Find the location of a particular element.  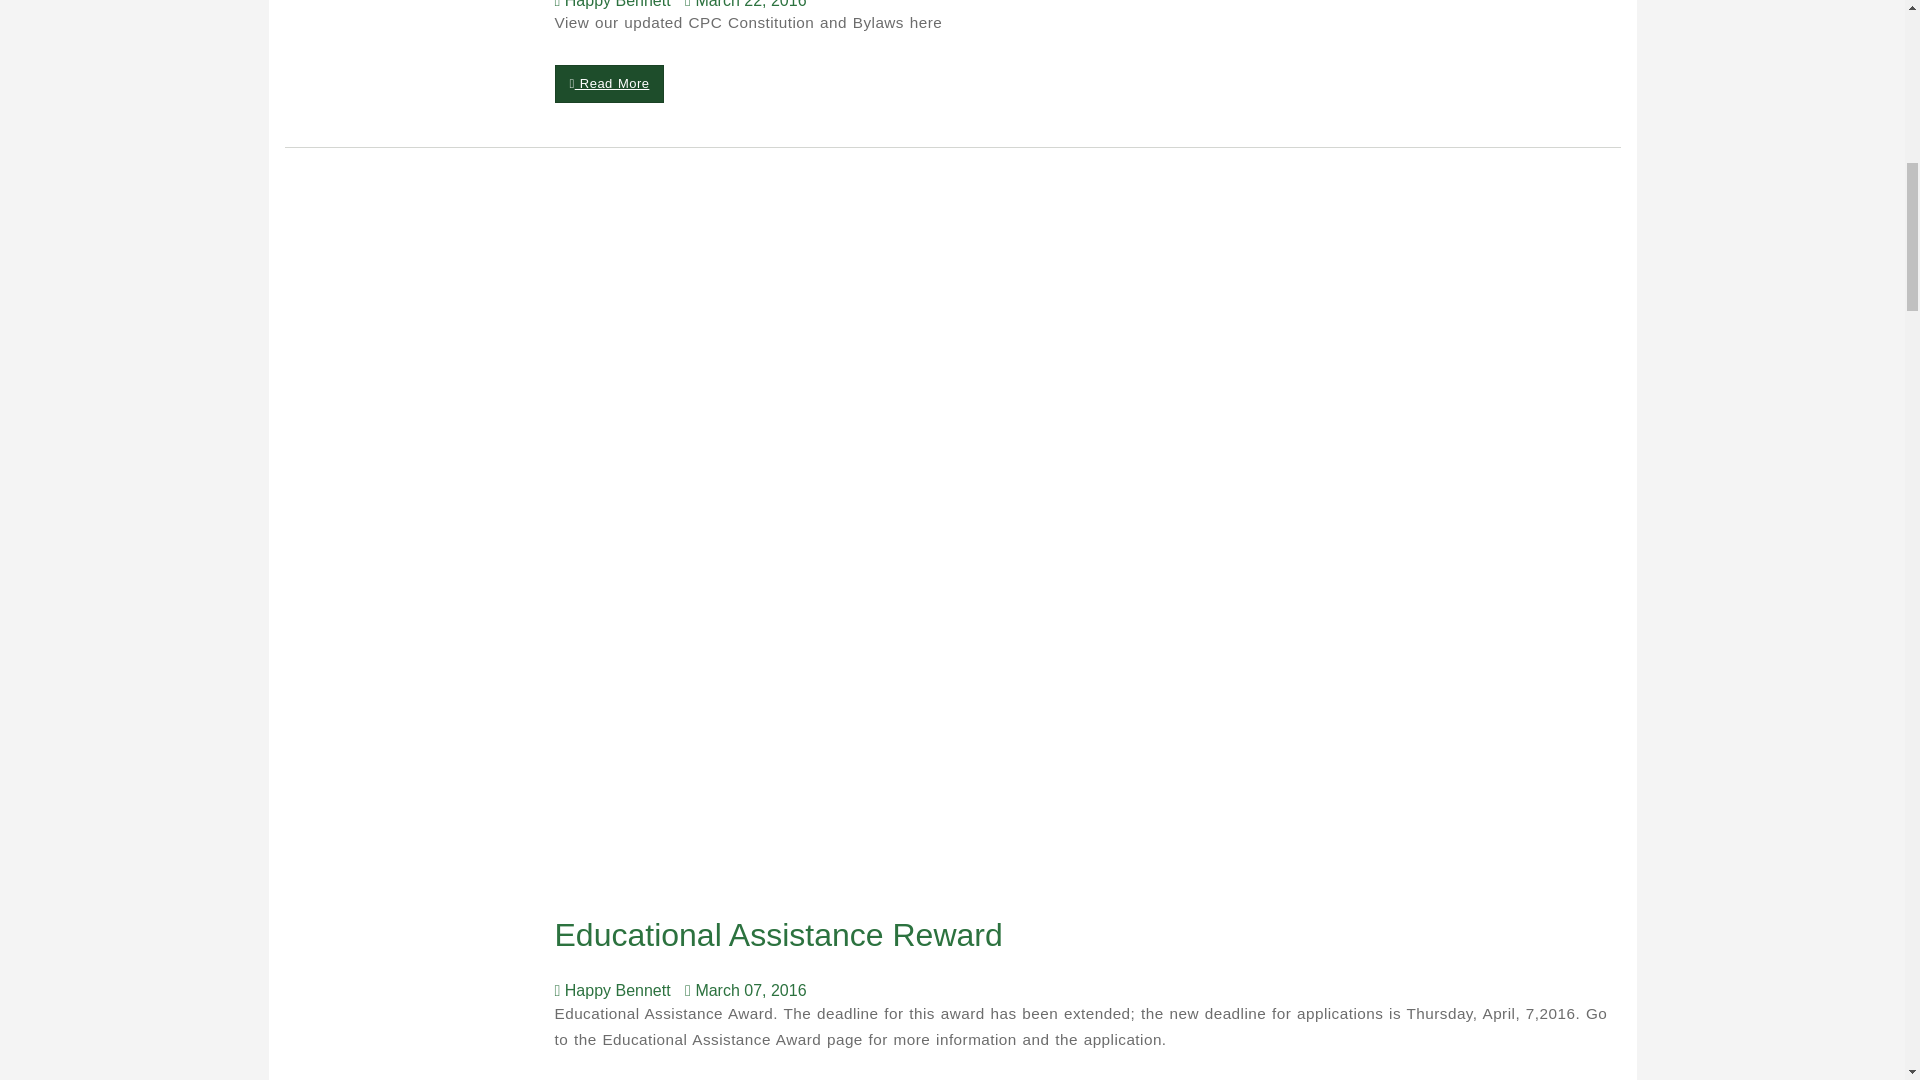

Happy Bennett is located at coordinates (616, 4).